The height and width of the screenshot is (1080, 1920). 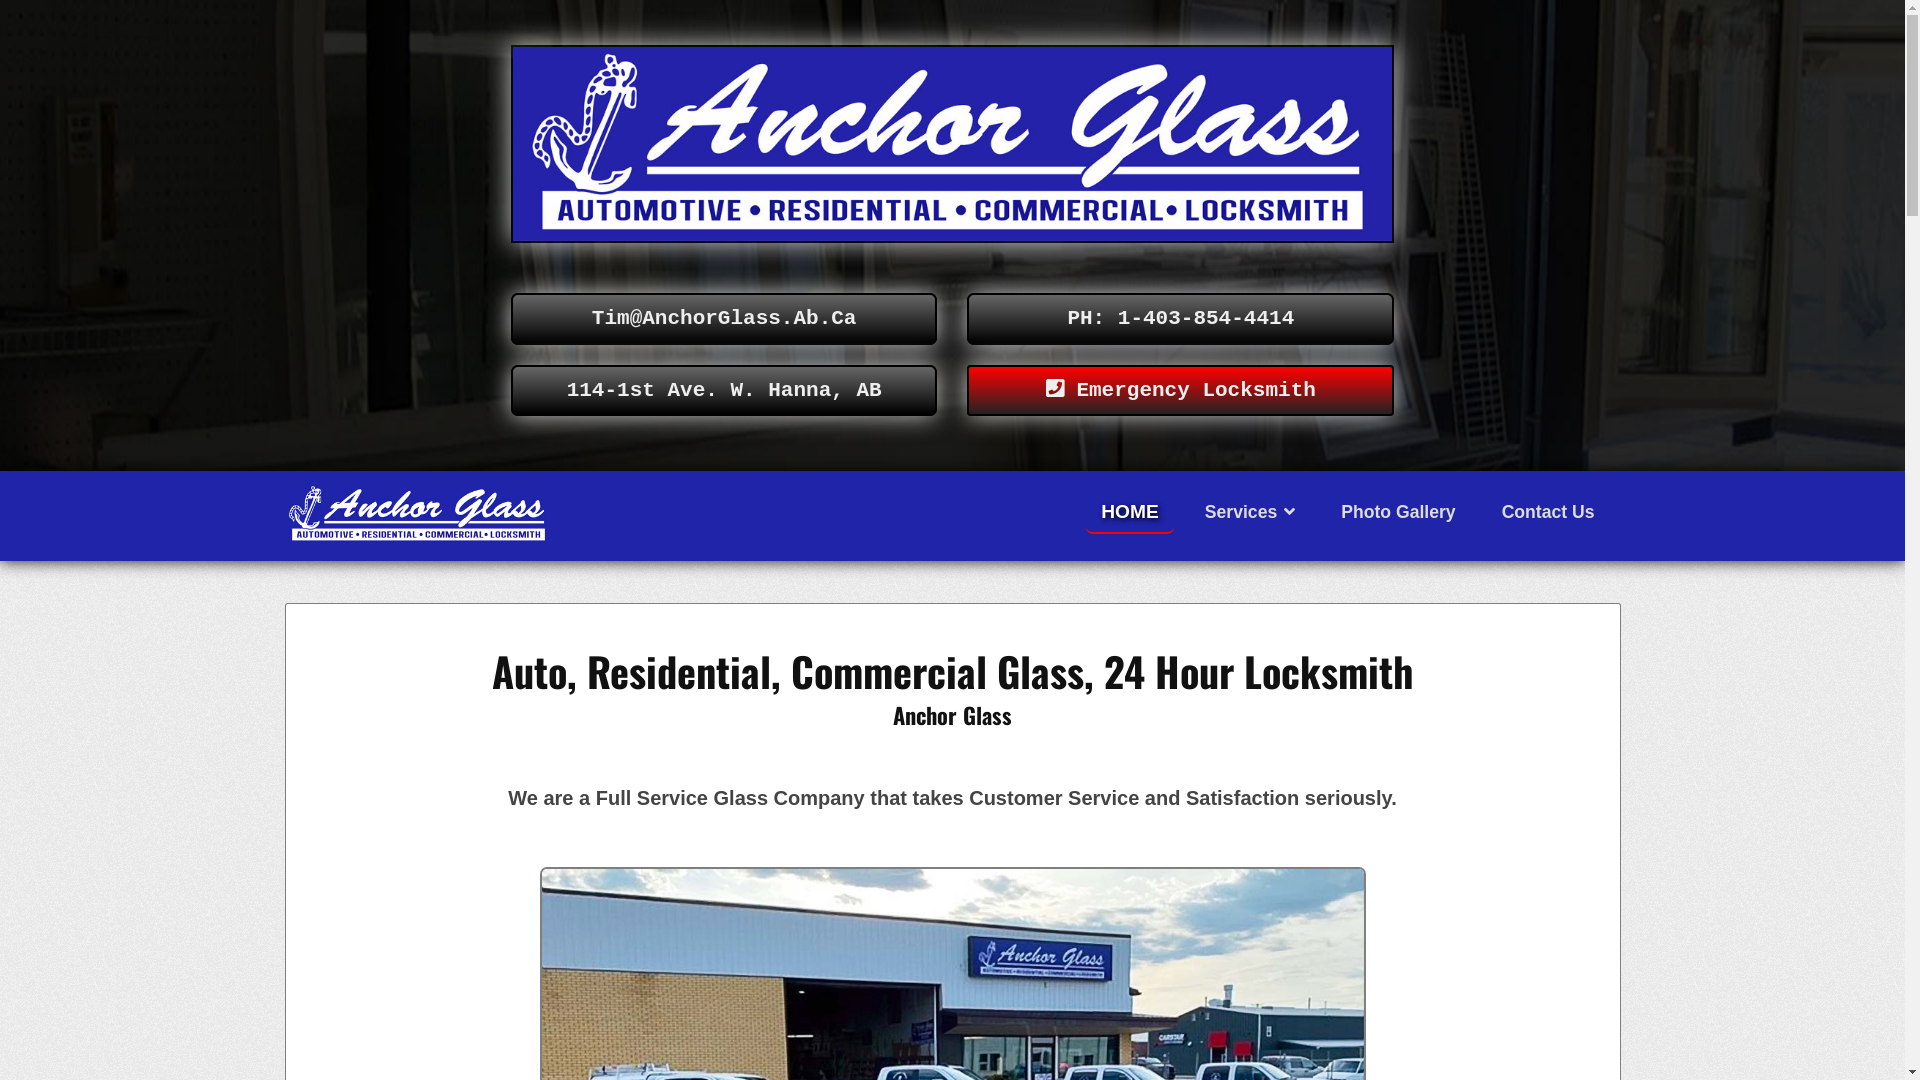 I want to click on Tim@AnchorGlass.Ab.Ca, so click(x=724, y=319).